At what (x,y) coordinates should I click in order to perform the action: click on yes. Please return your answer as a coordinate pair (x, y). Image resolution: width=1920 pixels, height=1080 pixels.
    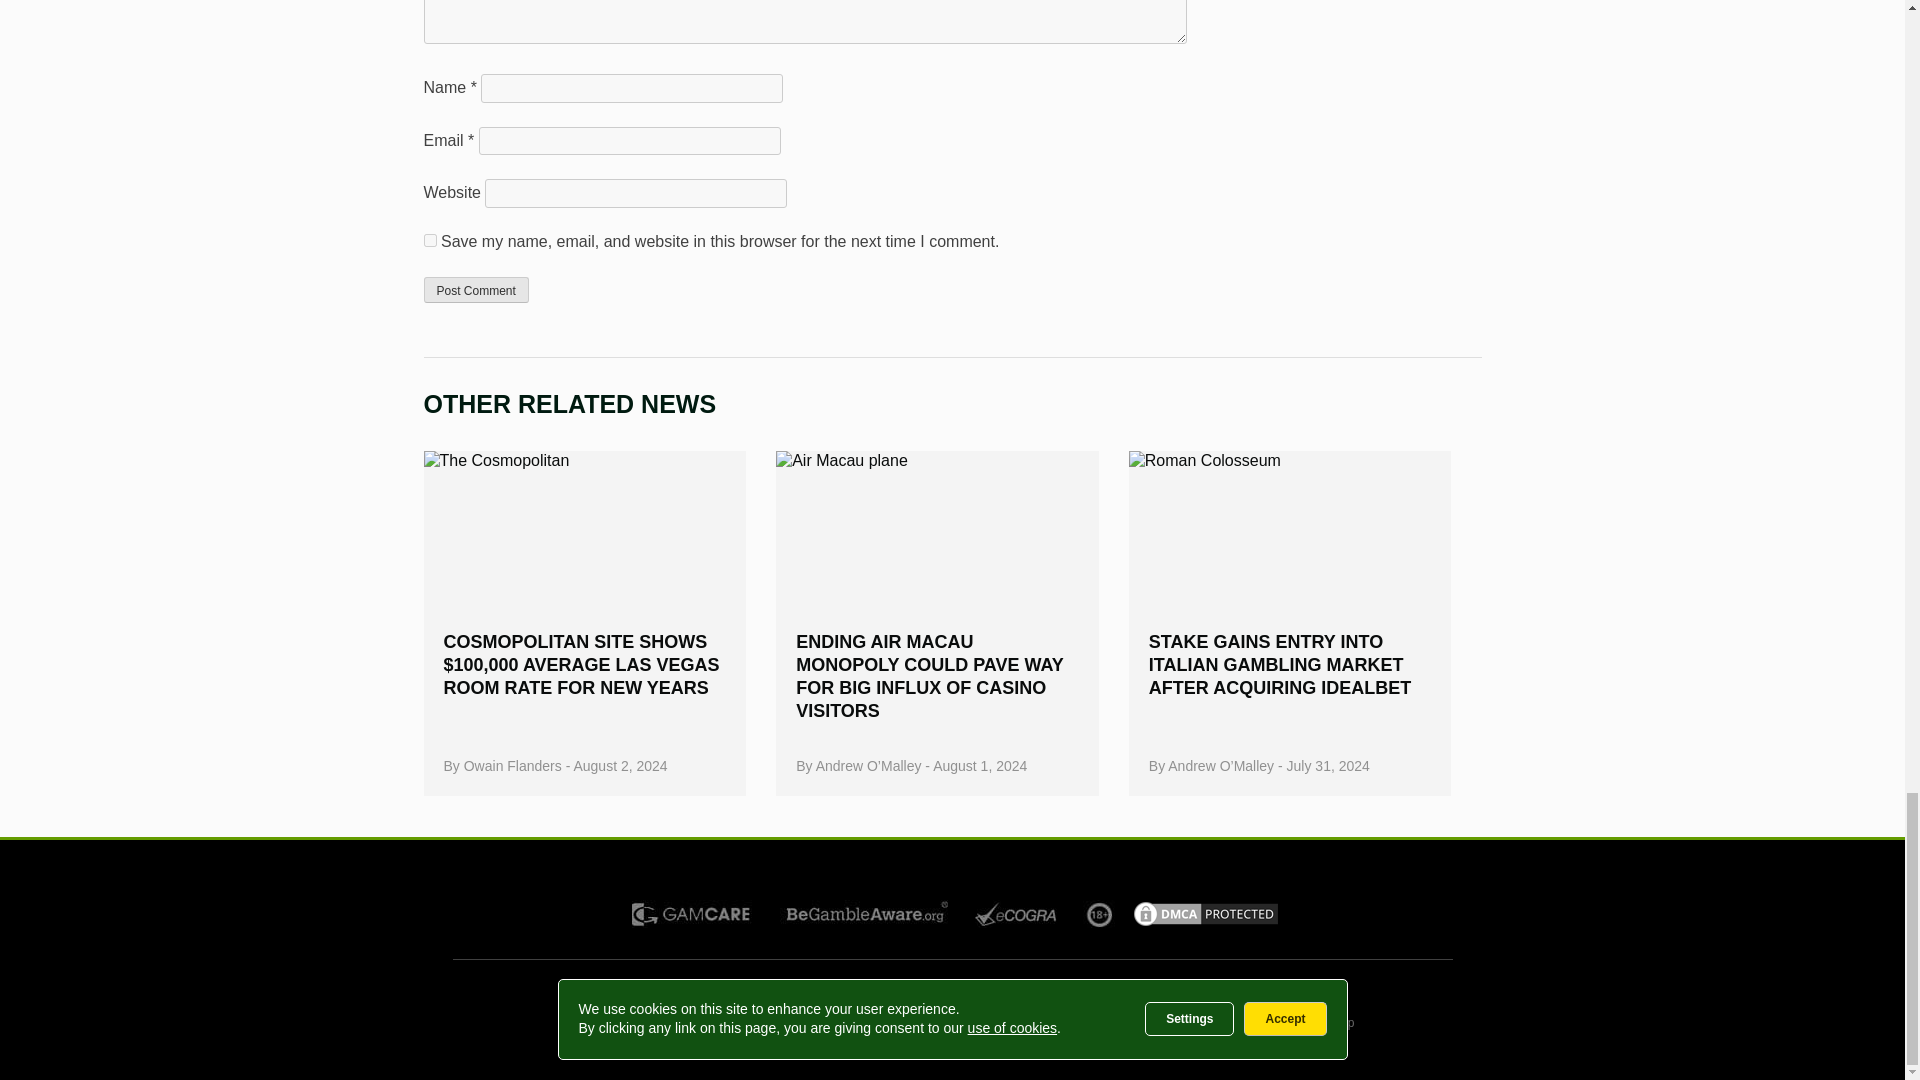
    Looking at the image, I should click on (430, 240).